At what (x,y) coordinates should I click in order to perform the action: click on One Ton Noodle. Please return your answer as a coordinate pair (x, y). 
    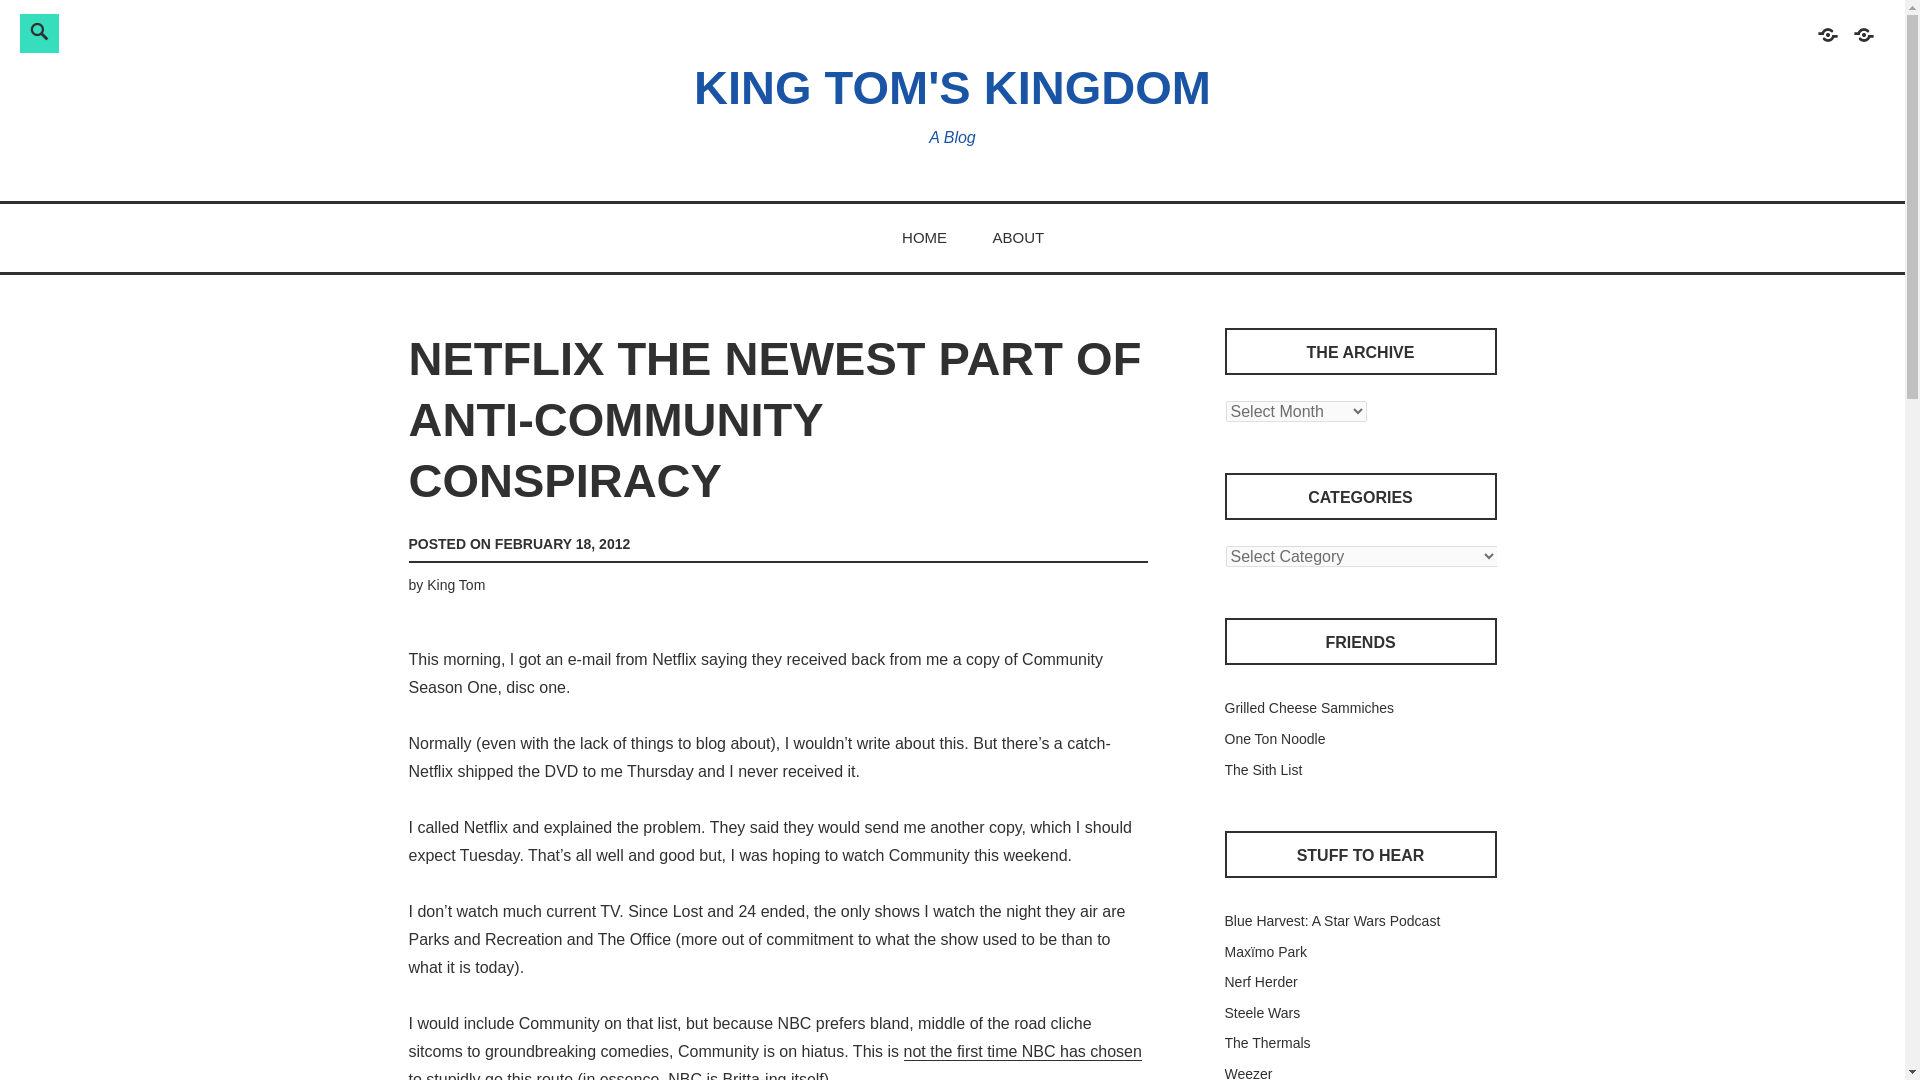
    Looking at the image, I should click on (1274, 739).